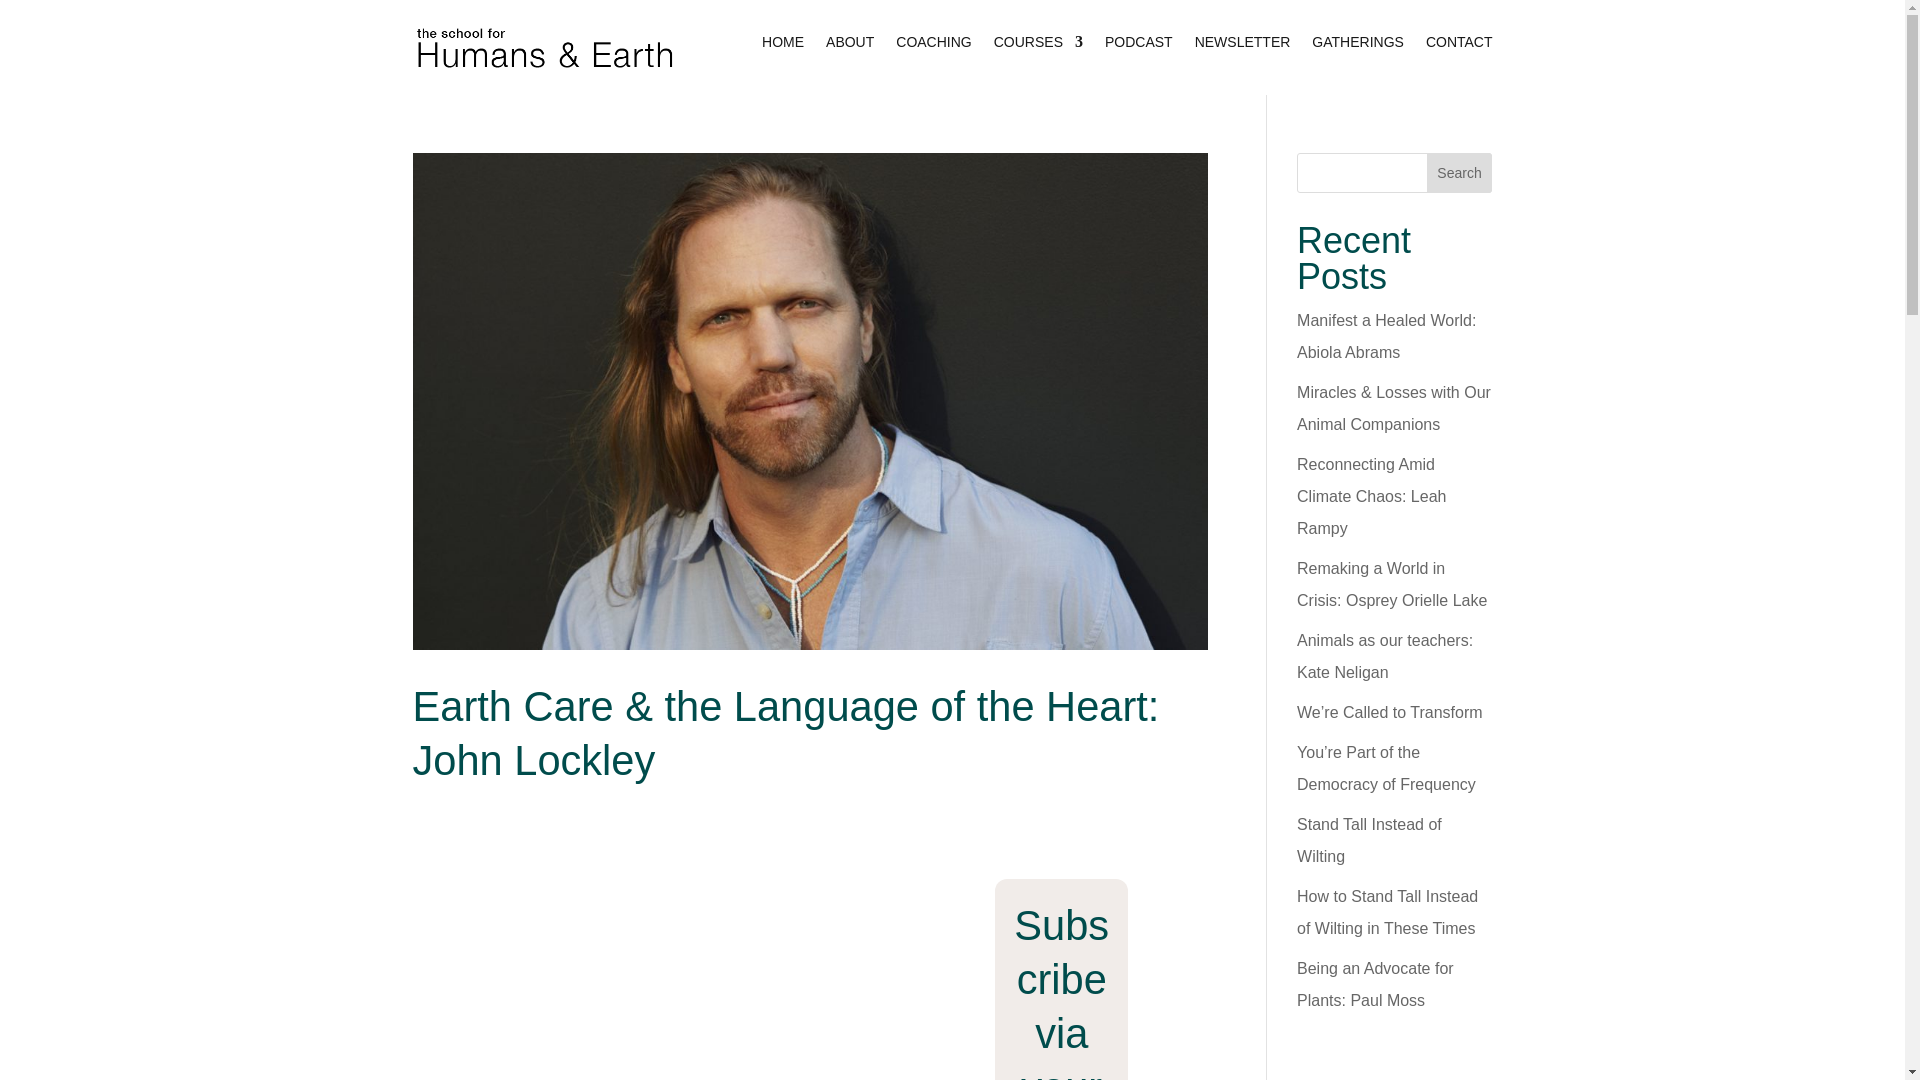  What do you see at coordinates (1242, 46) in the screenshot?
I see `NEWSLETTER` at bounding box center [1242, 46].